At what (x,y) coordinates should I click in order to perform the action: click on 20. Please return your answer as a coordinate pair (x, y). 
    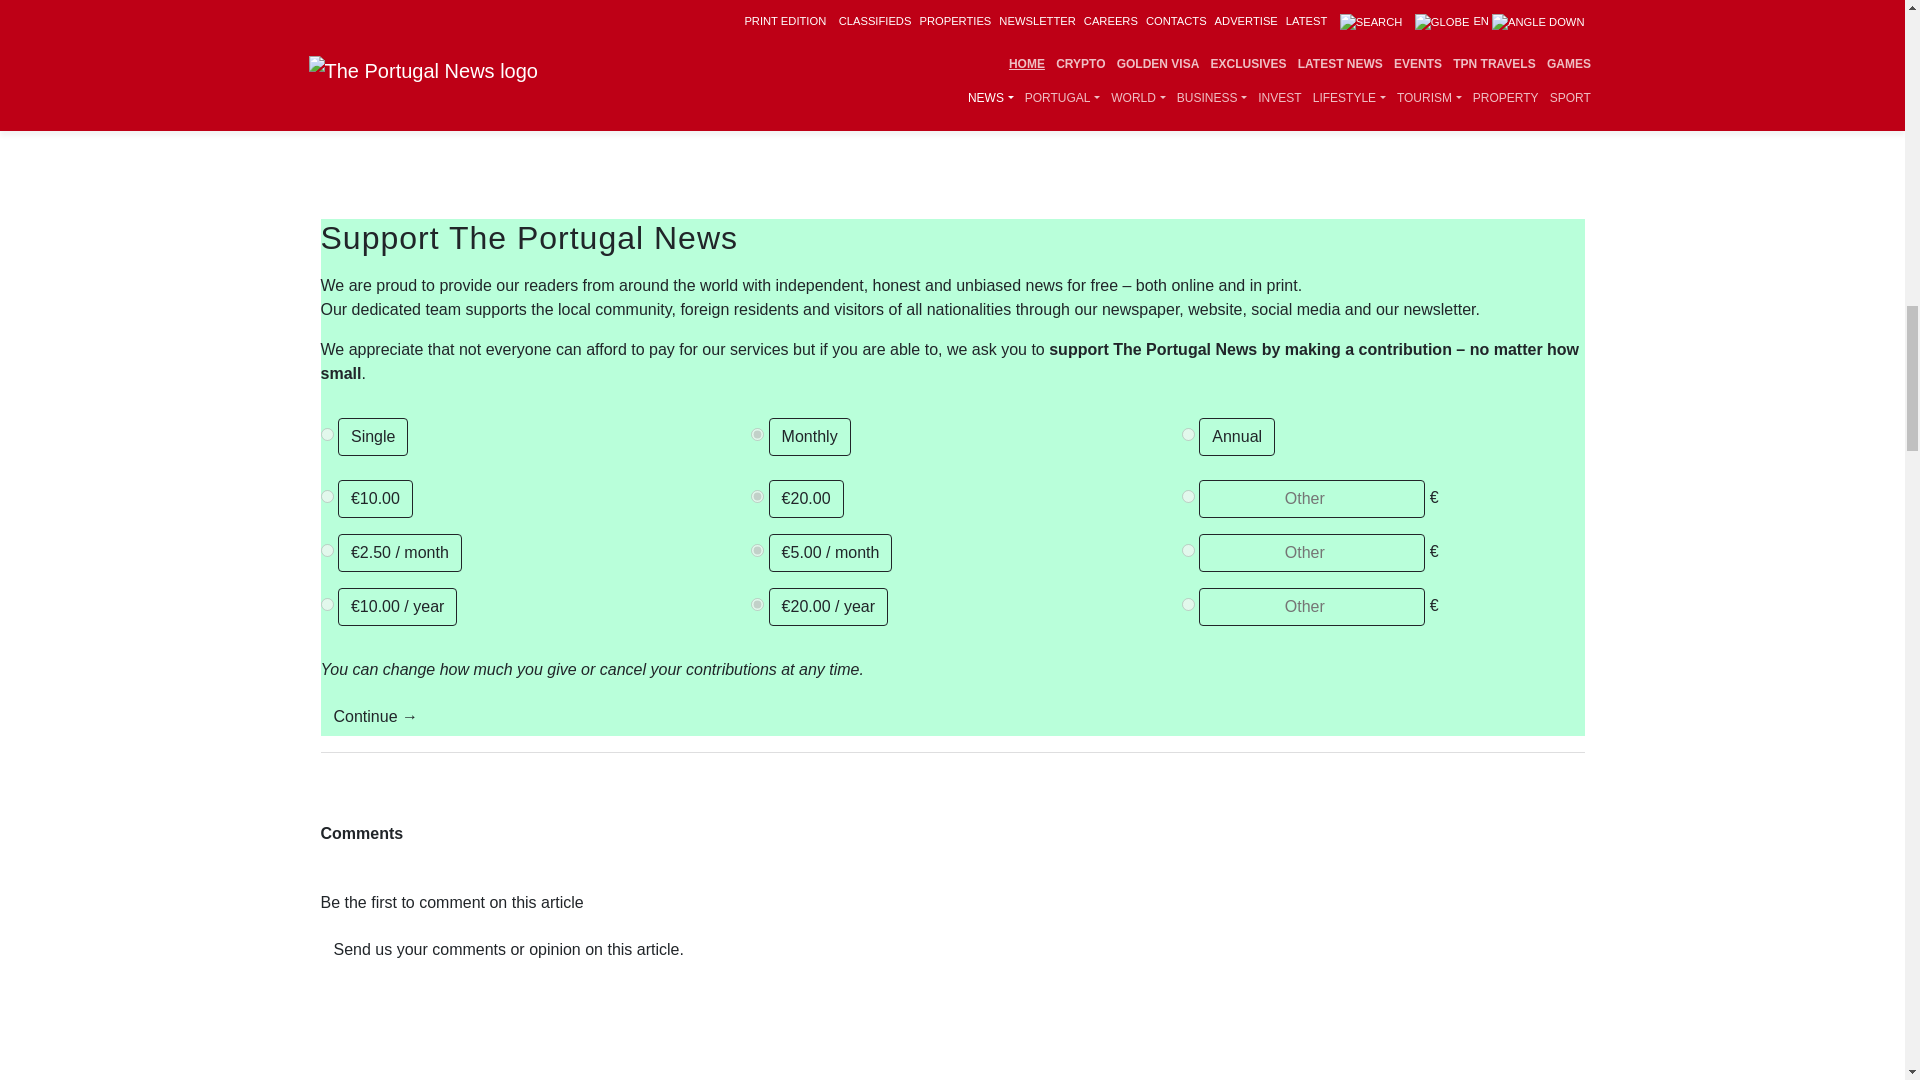
    Looking at the image, I should click on (757, 604).